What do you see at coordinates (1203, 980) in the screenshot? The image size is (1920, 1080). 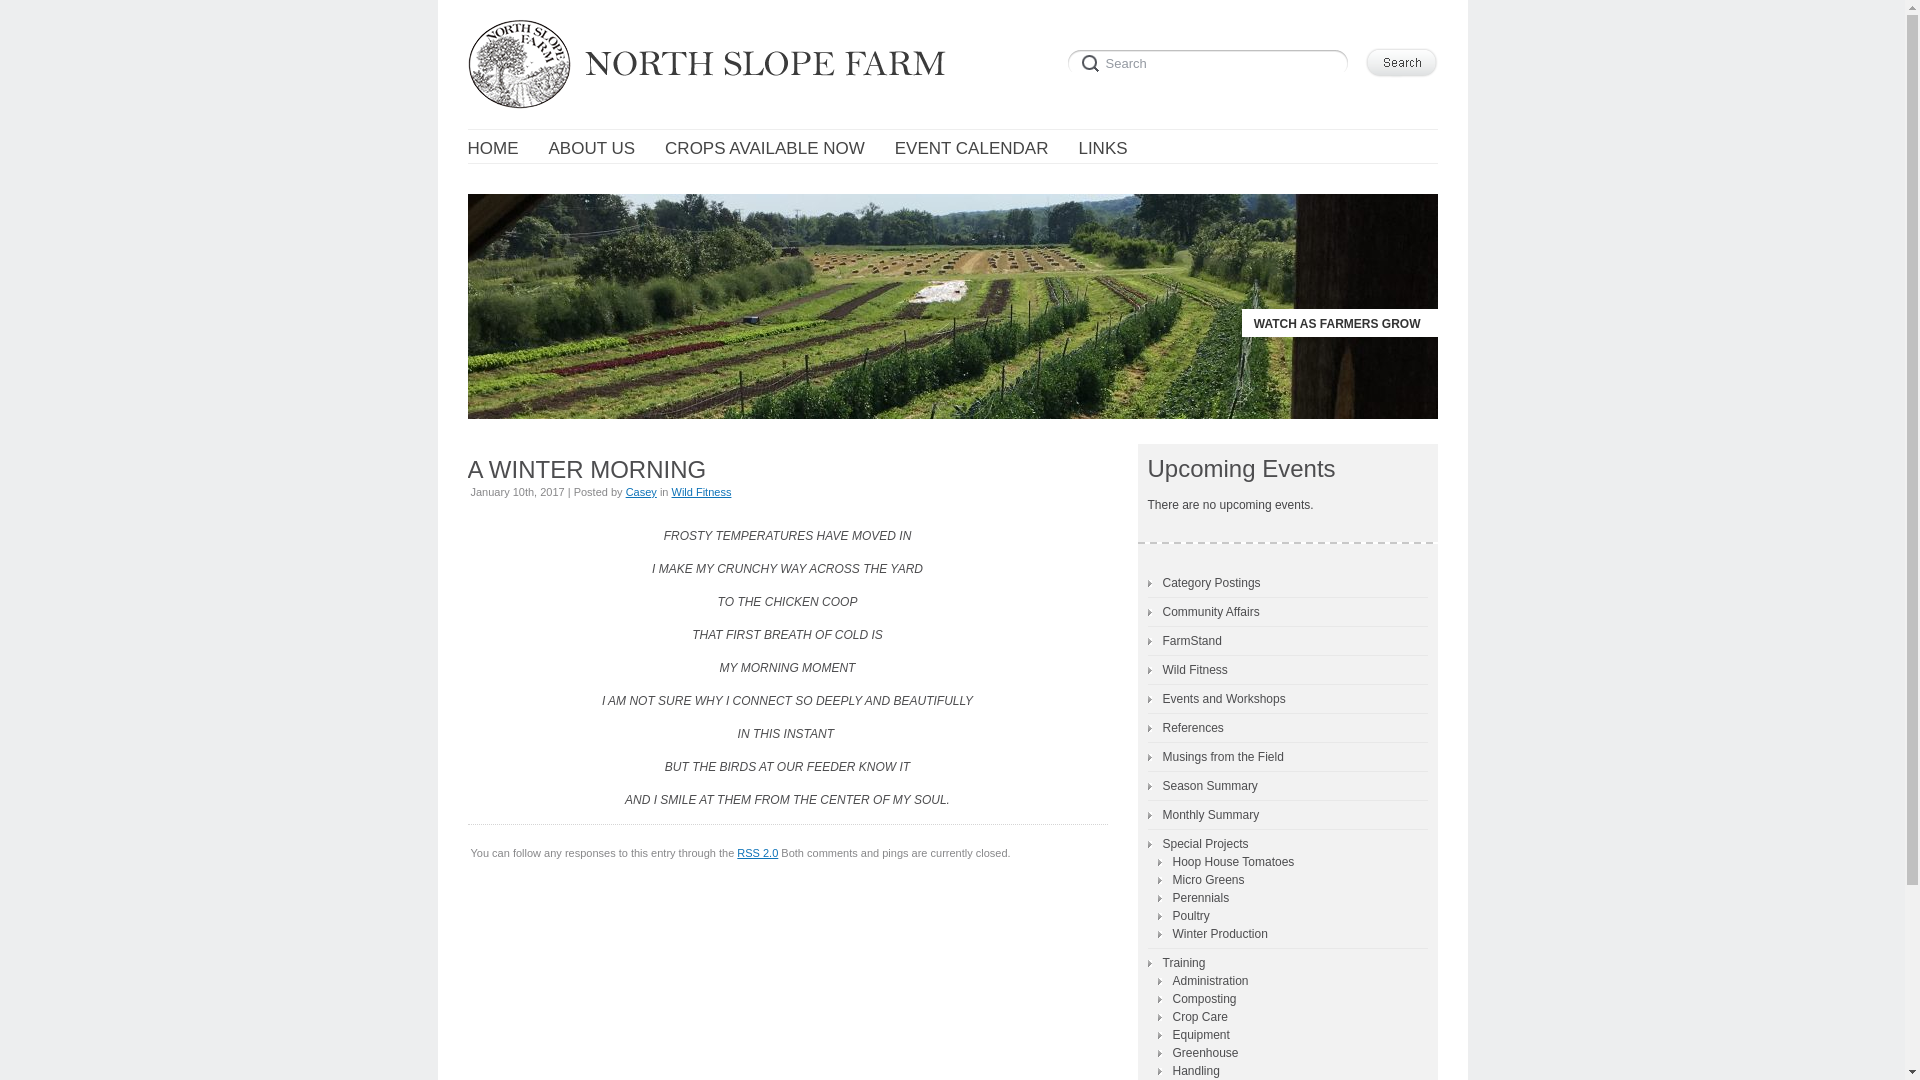 I see `Administration` at bounding box center [1203, 980].